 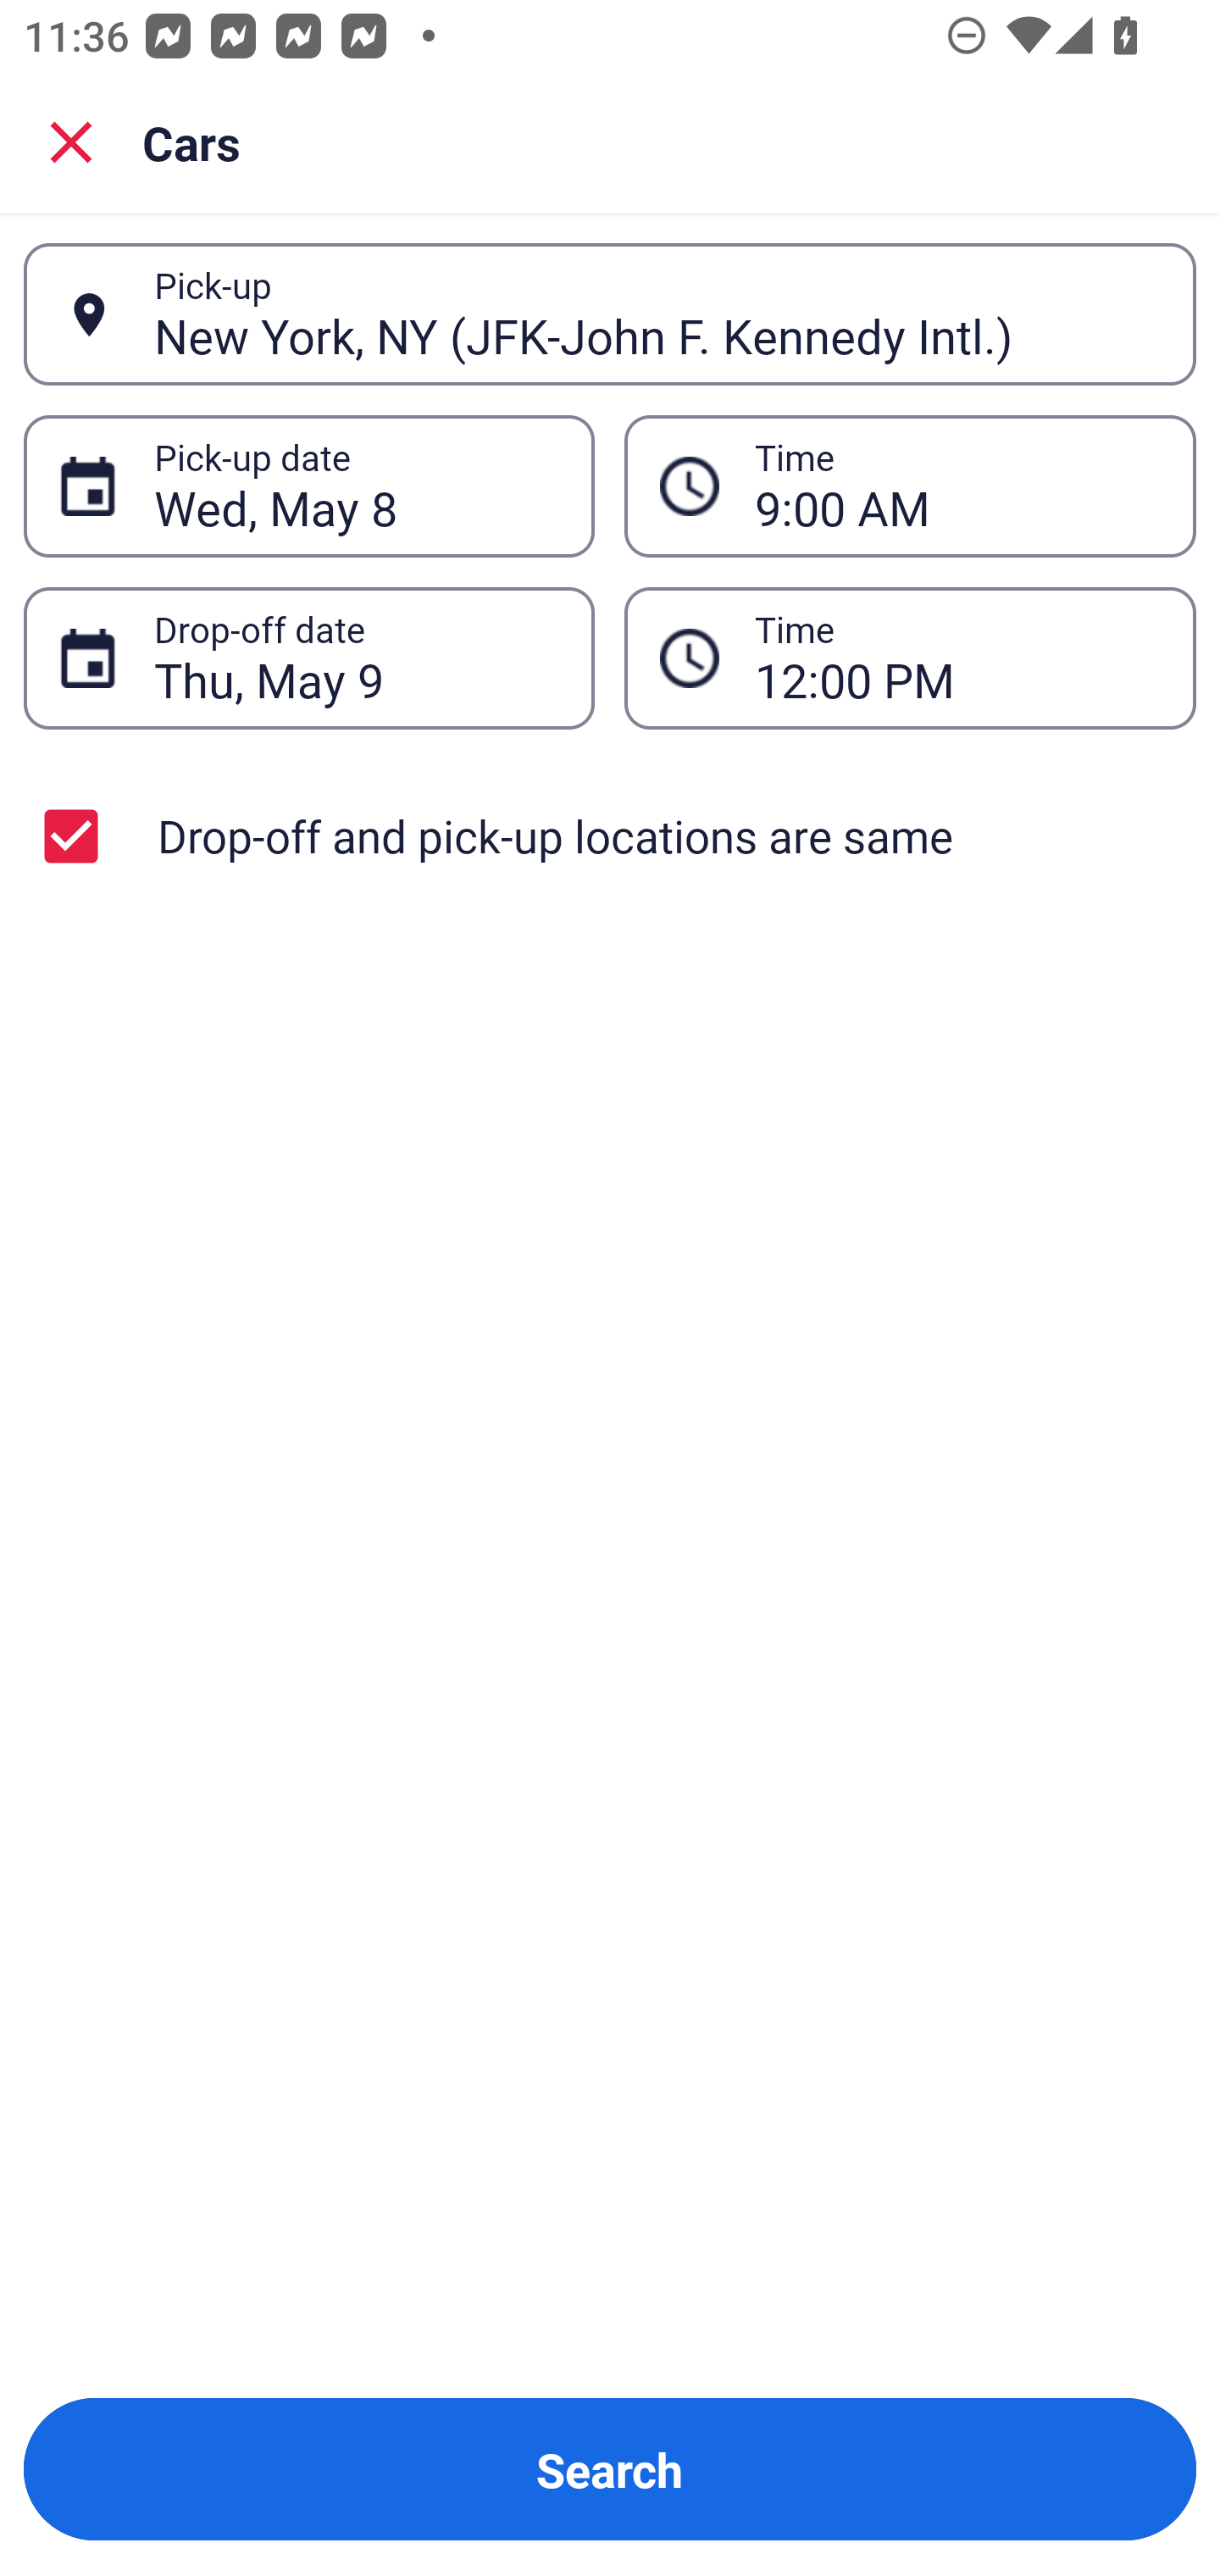 What do you see at coordinates (610, 2469) in the screenshot?
I see `Search Button Search` at bounding box center [610, 2469].